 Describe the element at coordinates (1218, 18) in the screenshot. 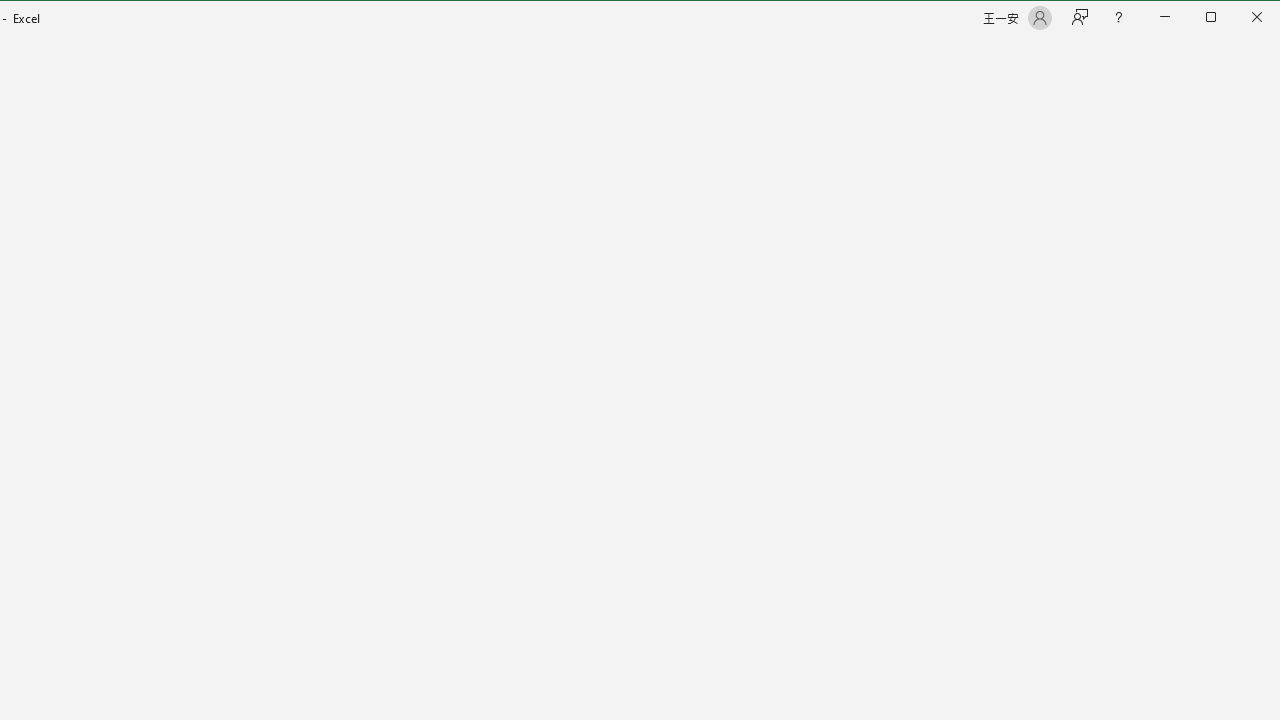

I see `Minimize` at that location.